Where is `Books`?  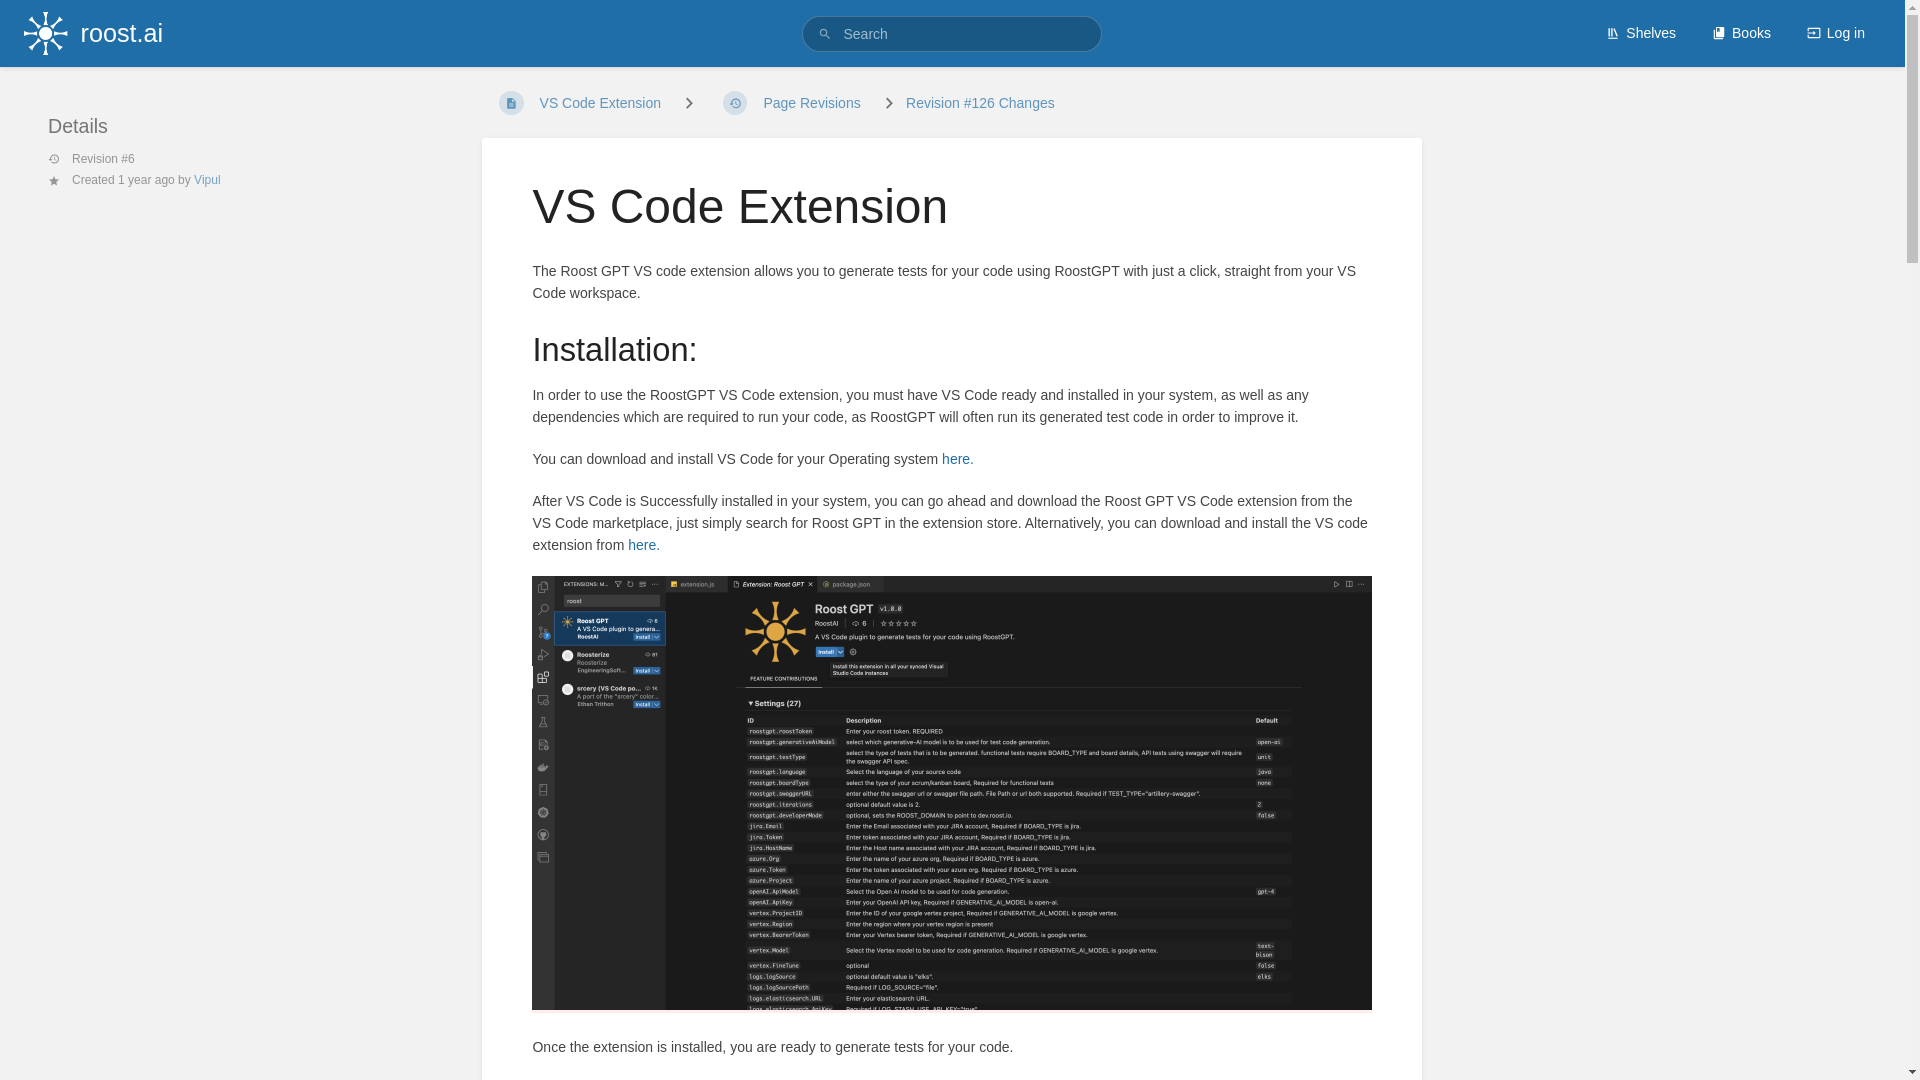
Books is located at coordinates (1741, 32).